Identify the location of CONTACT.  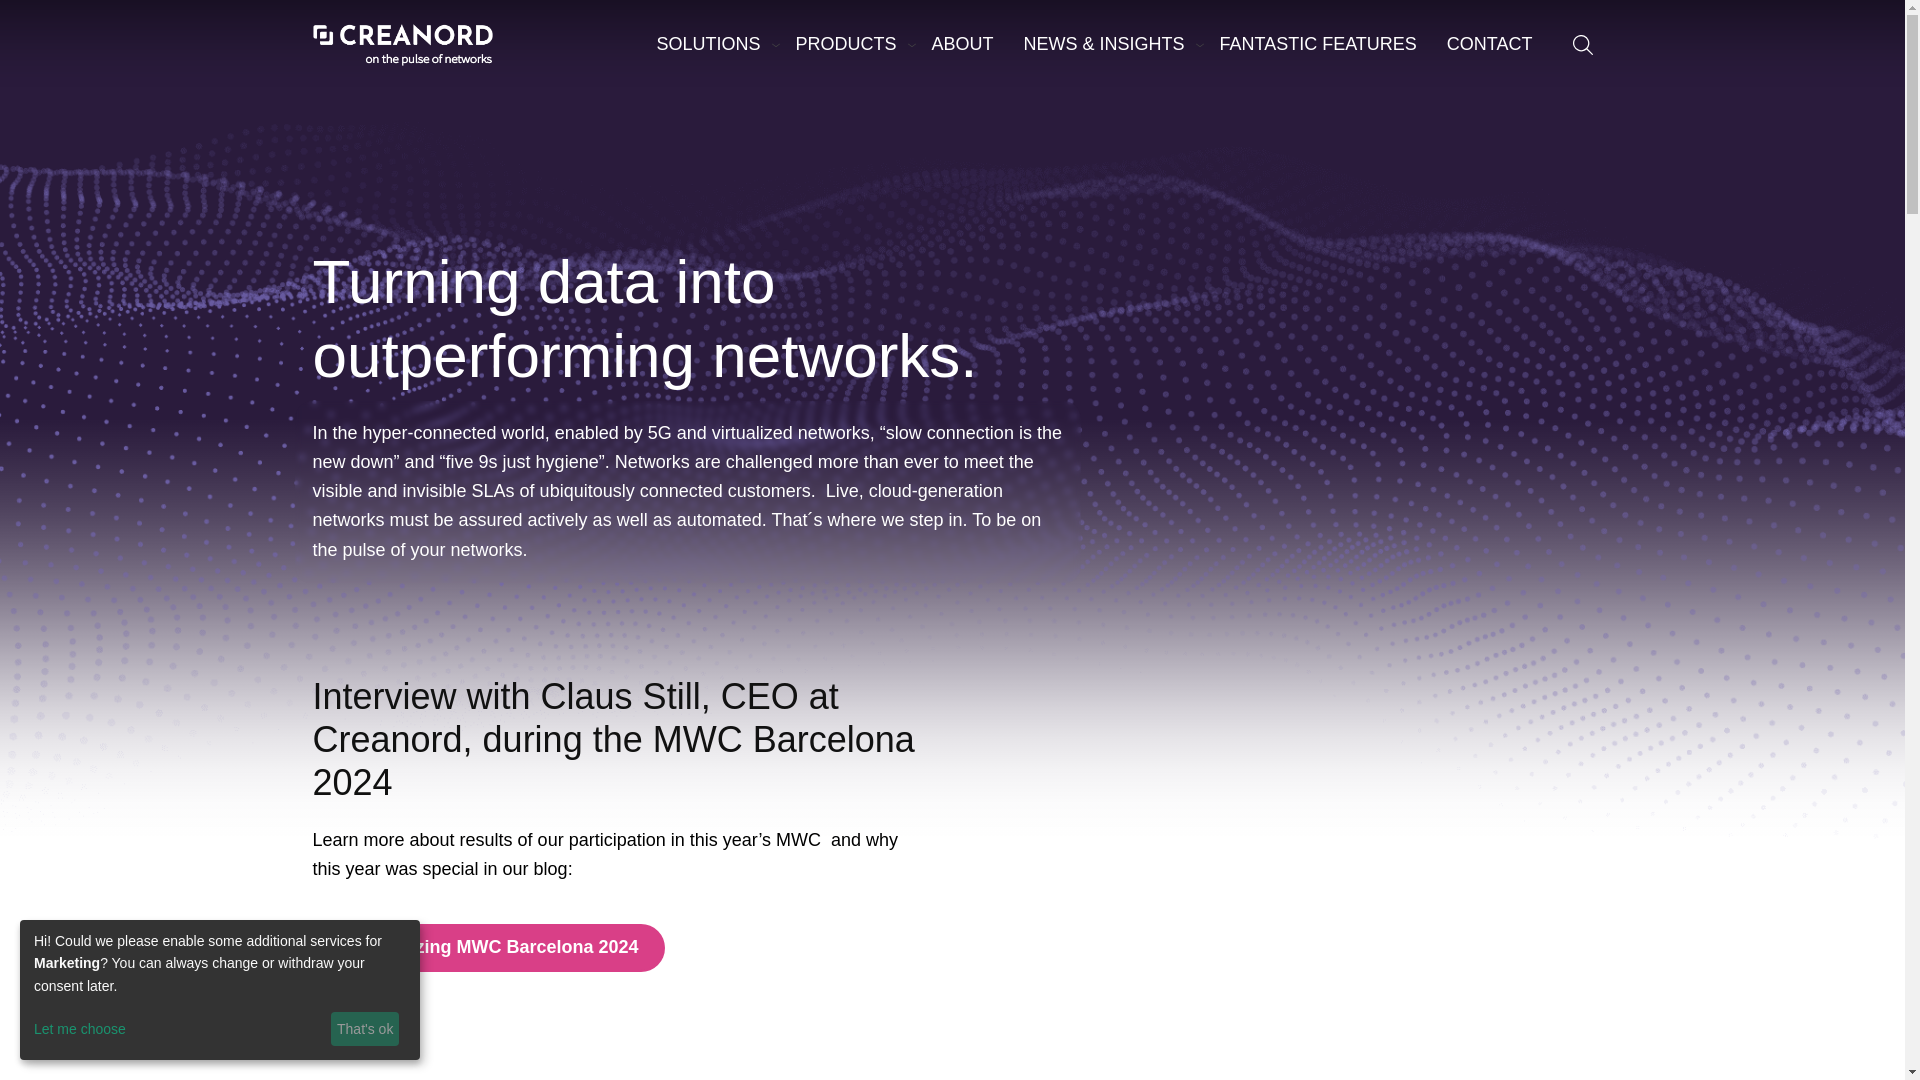
(1490, 44).